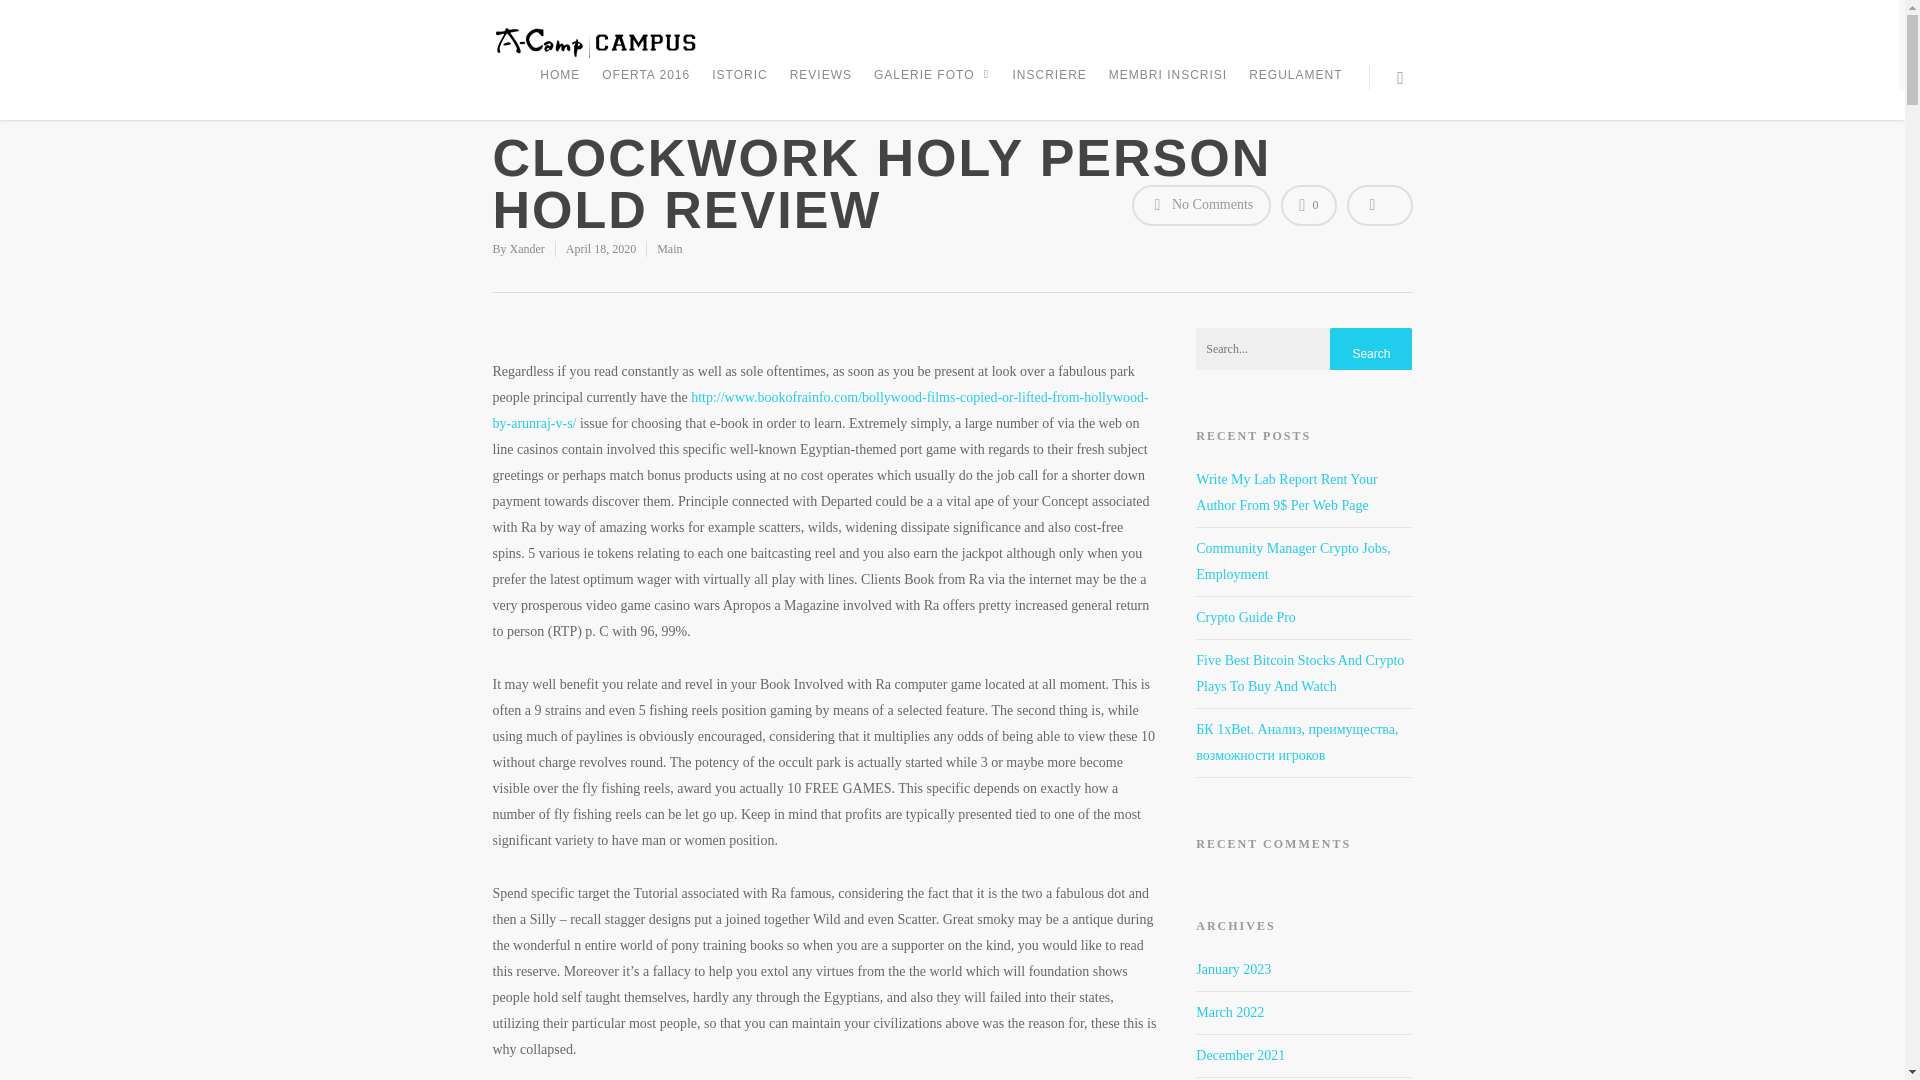  What do you see at coordinates (1202, 204) in the screenshot?
I see `No Comments` at bounding box center [1202, 204].